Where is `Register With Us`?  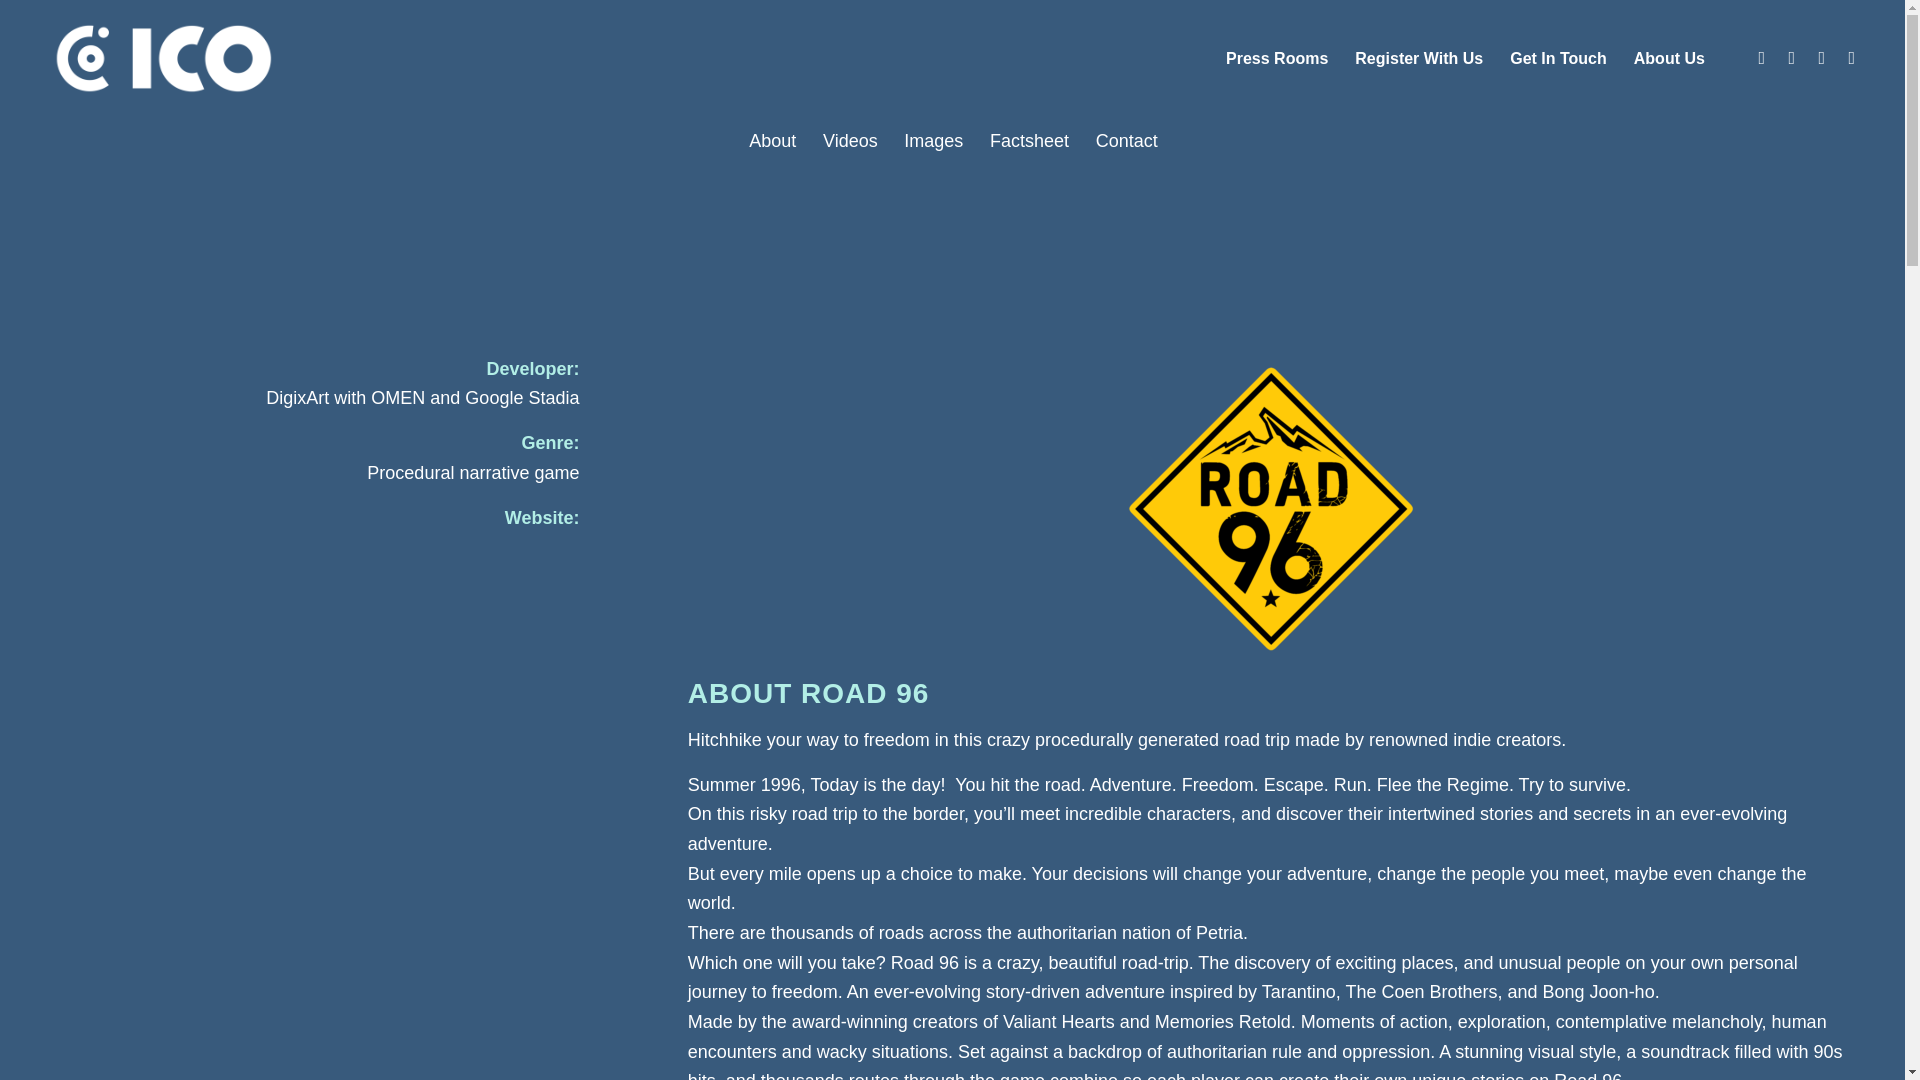
Register With Us is located at coordinates (1418, 58).